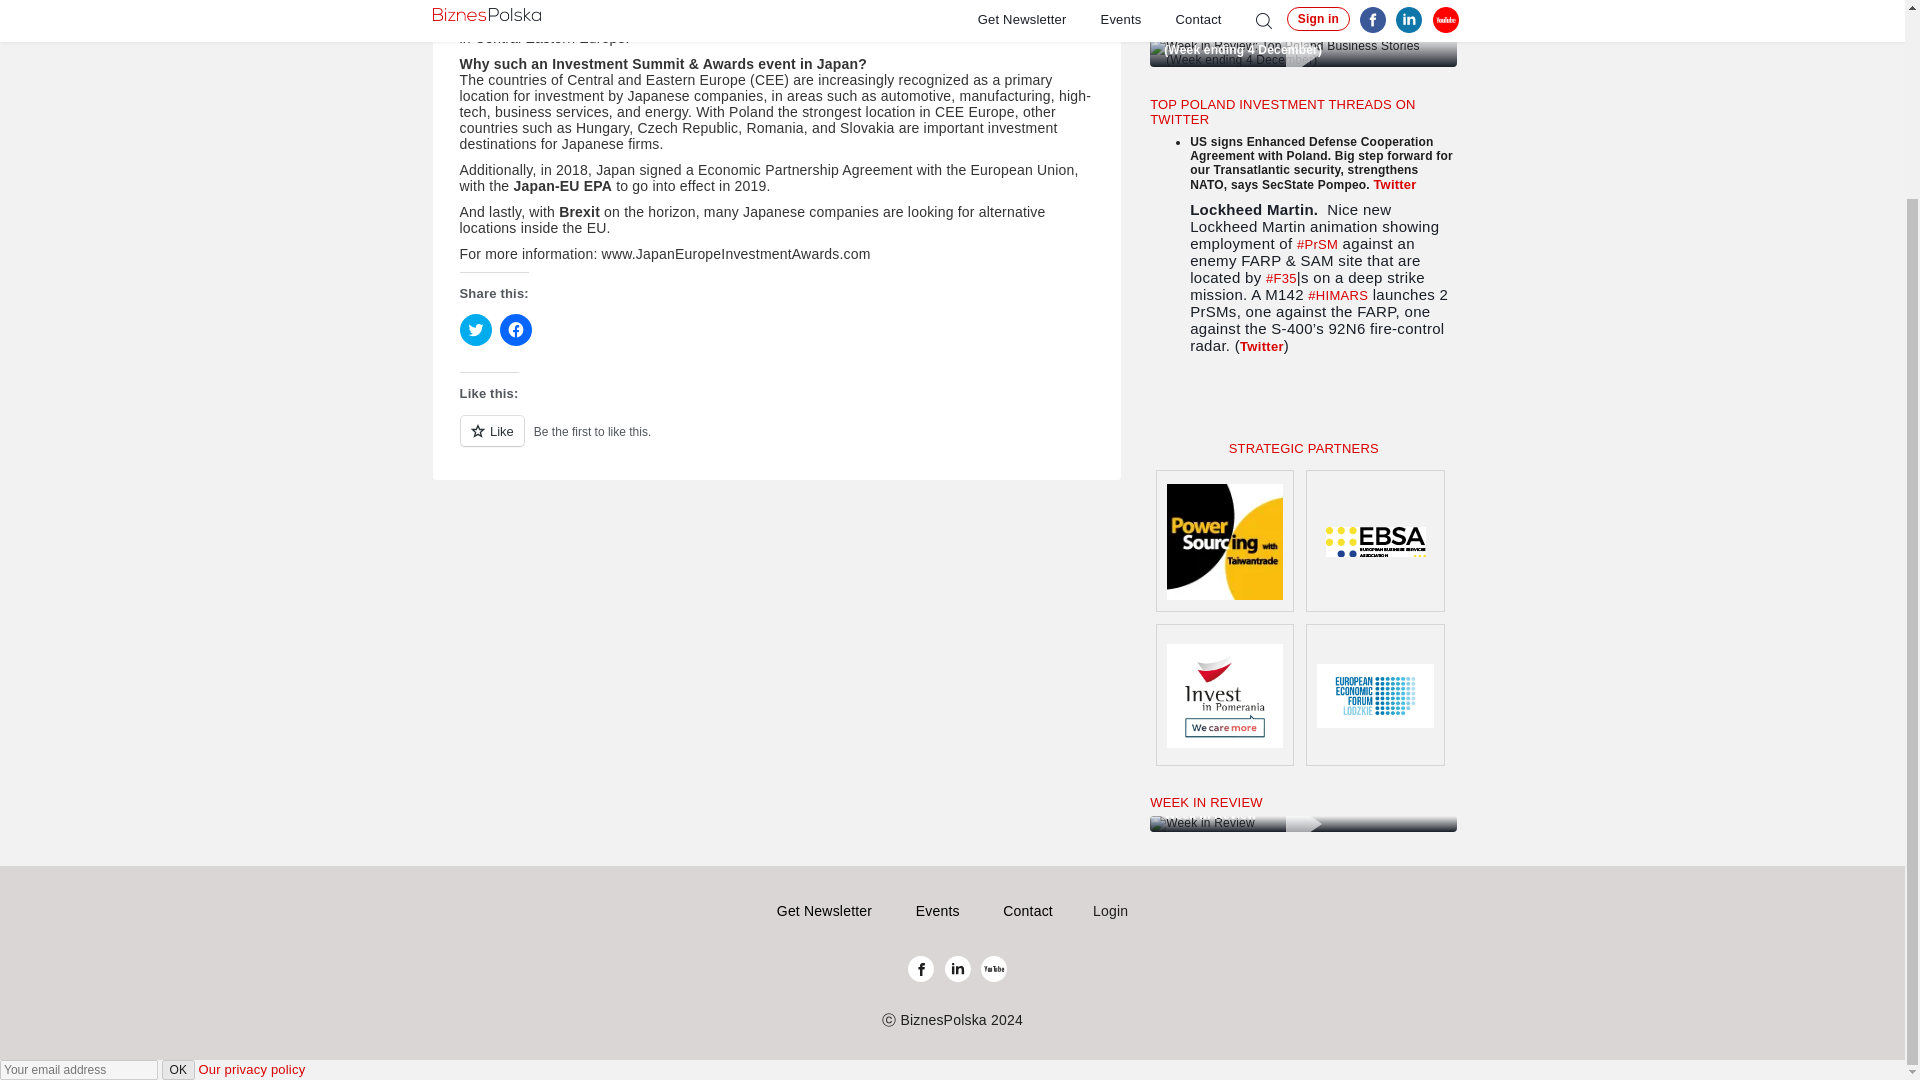 The height and width of the screenshot is (1080, 1920). Describe the element at coordinates (1027, 910) in the screenshot. I see `Contact` at that location.